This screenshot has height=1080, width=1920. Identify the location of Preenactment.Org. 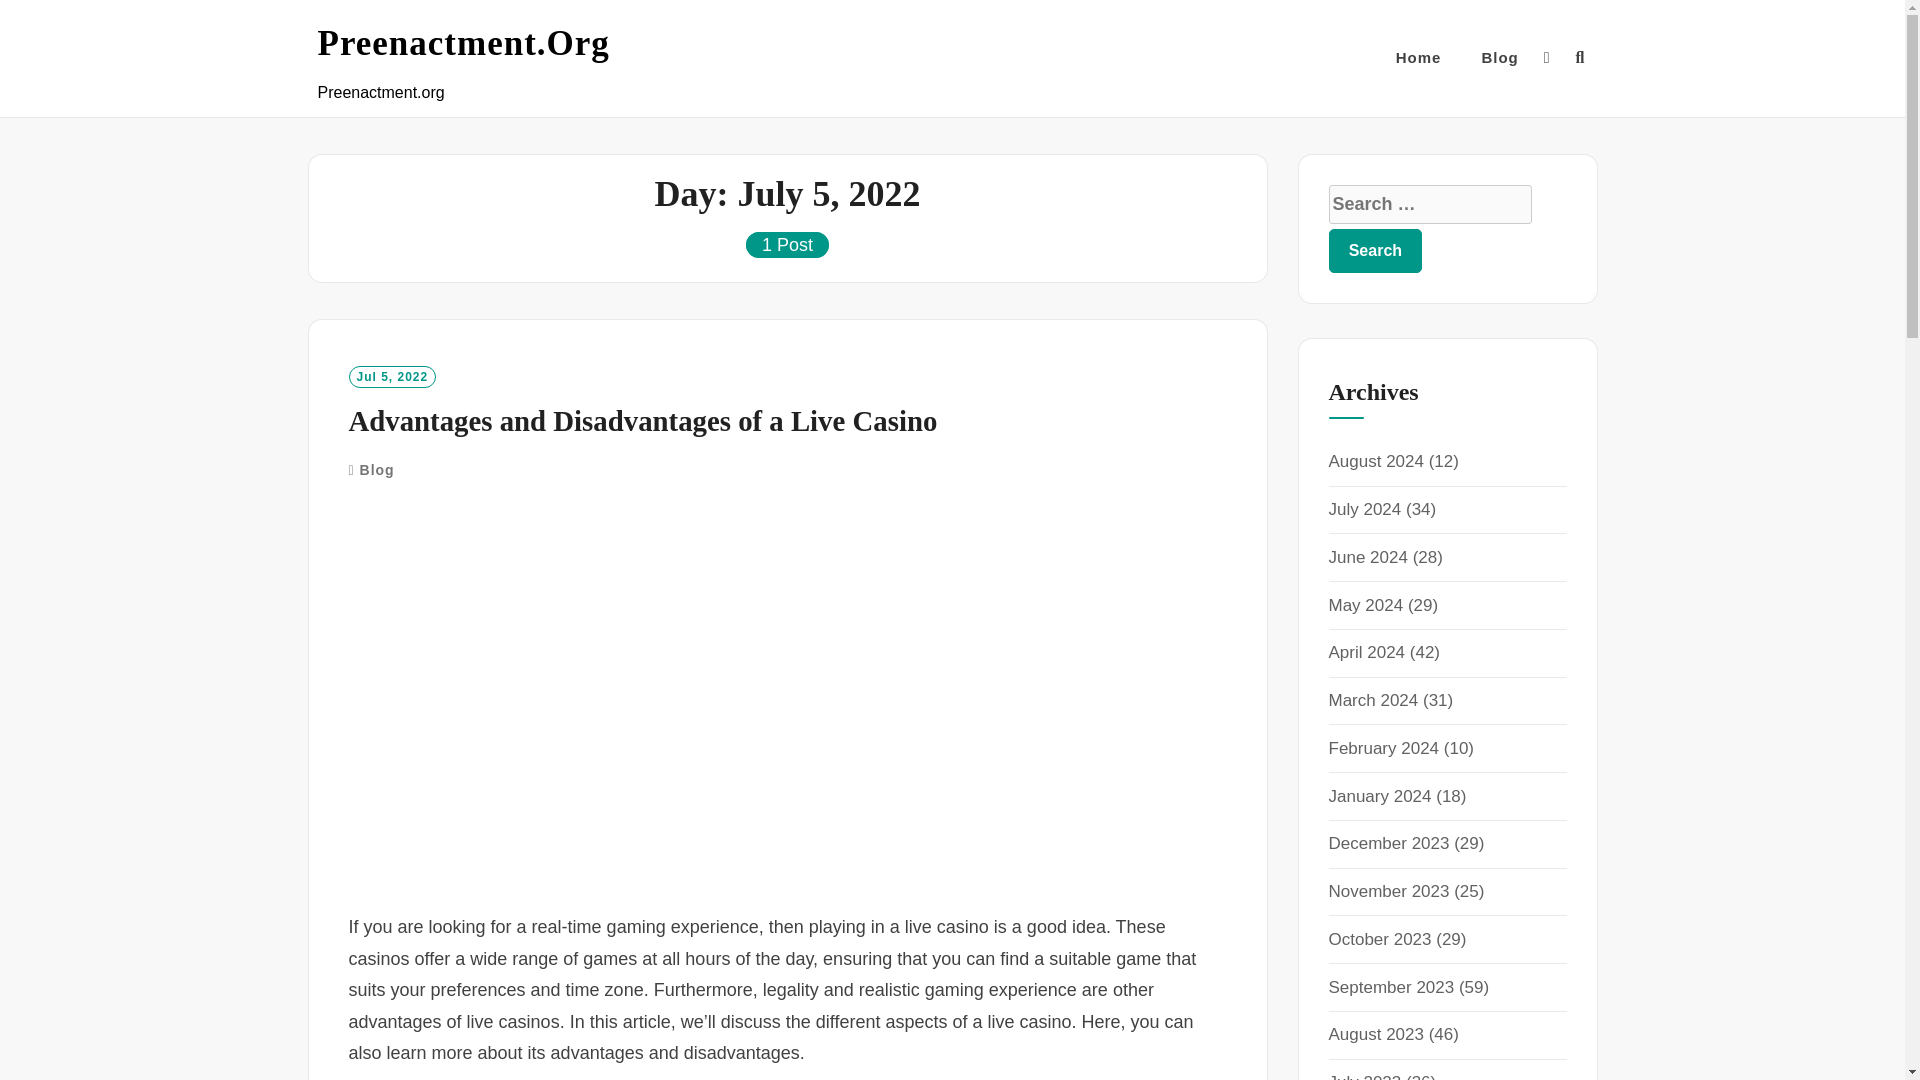
(464, 44).